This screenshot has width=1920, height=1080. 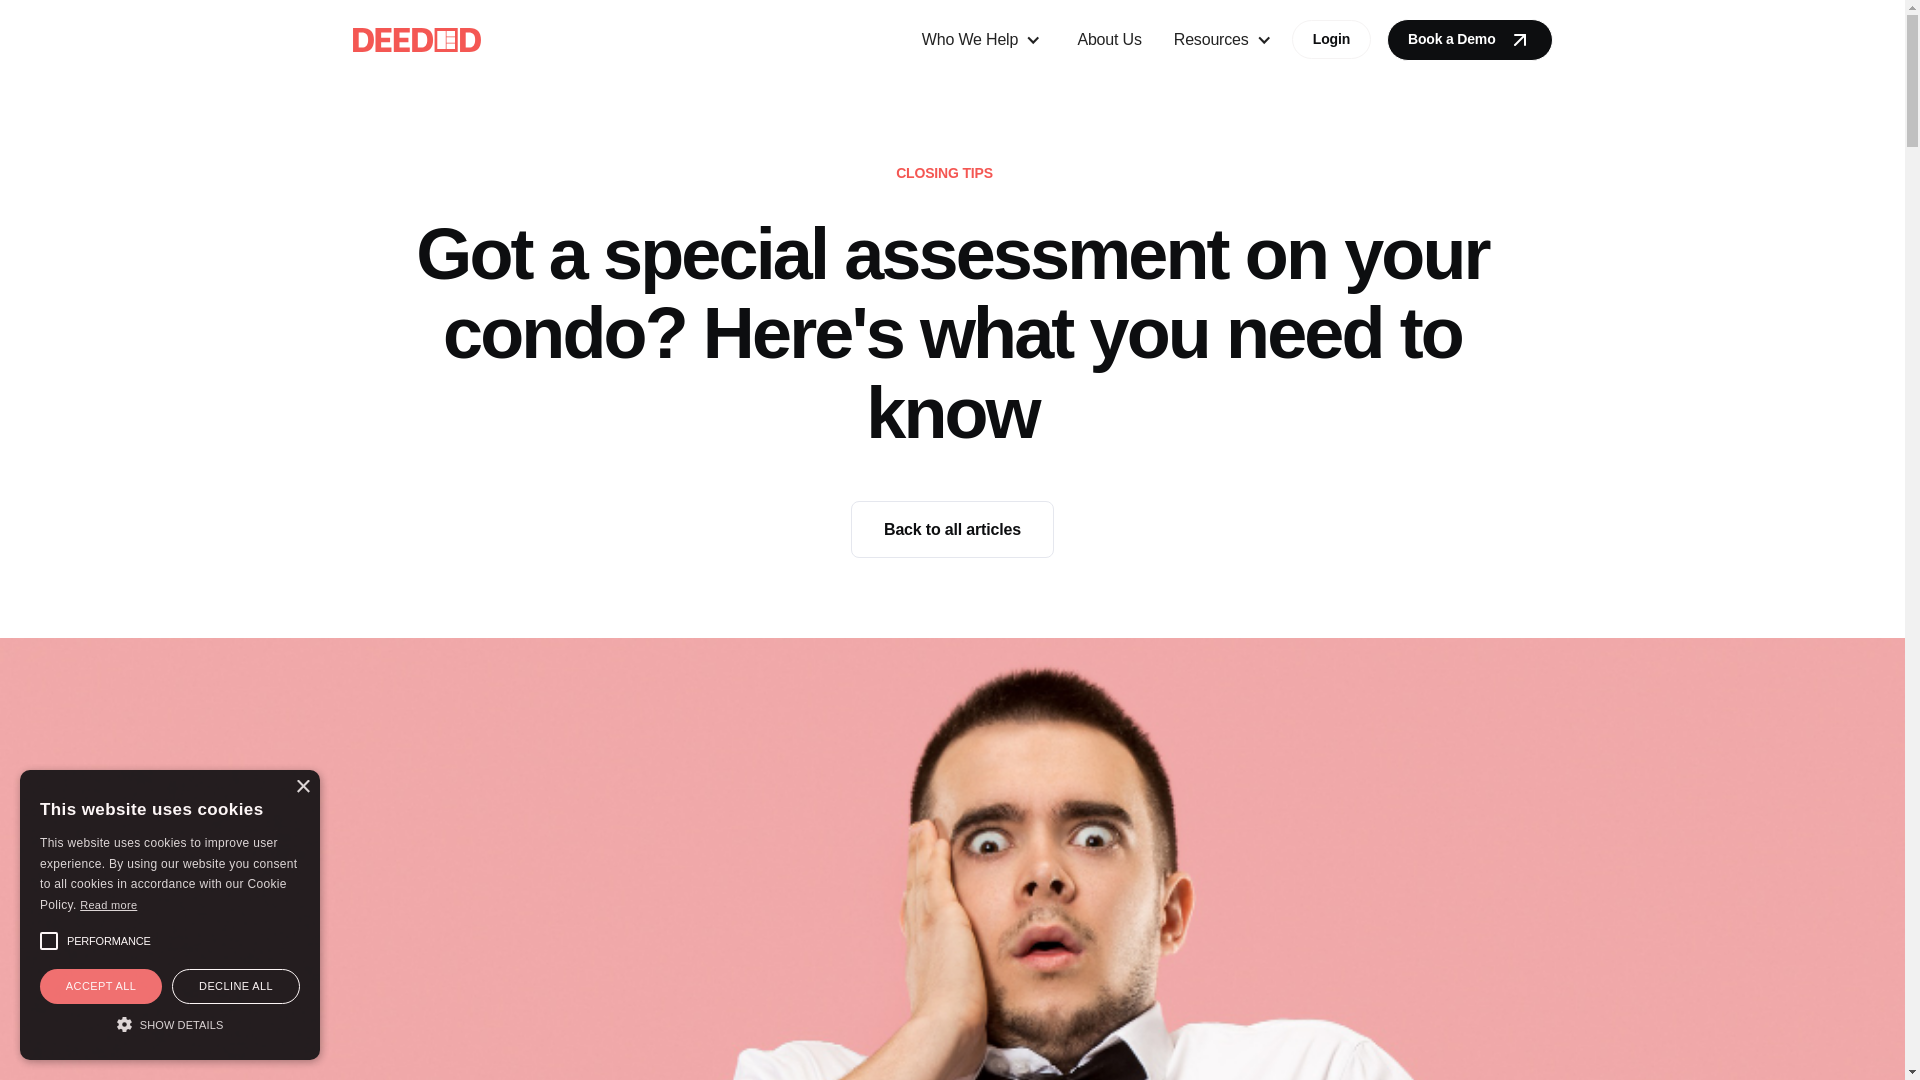 I want to click on Back to all articles, so click(x=952, y=530).